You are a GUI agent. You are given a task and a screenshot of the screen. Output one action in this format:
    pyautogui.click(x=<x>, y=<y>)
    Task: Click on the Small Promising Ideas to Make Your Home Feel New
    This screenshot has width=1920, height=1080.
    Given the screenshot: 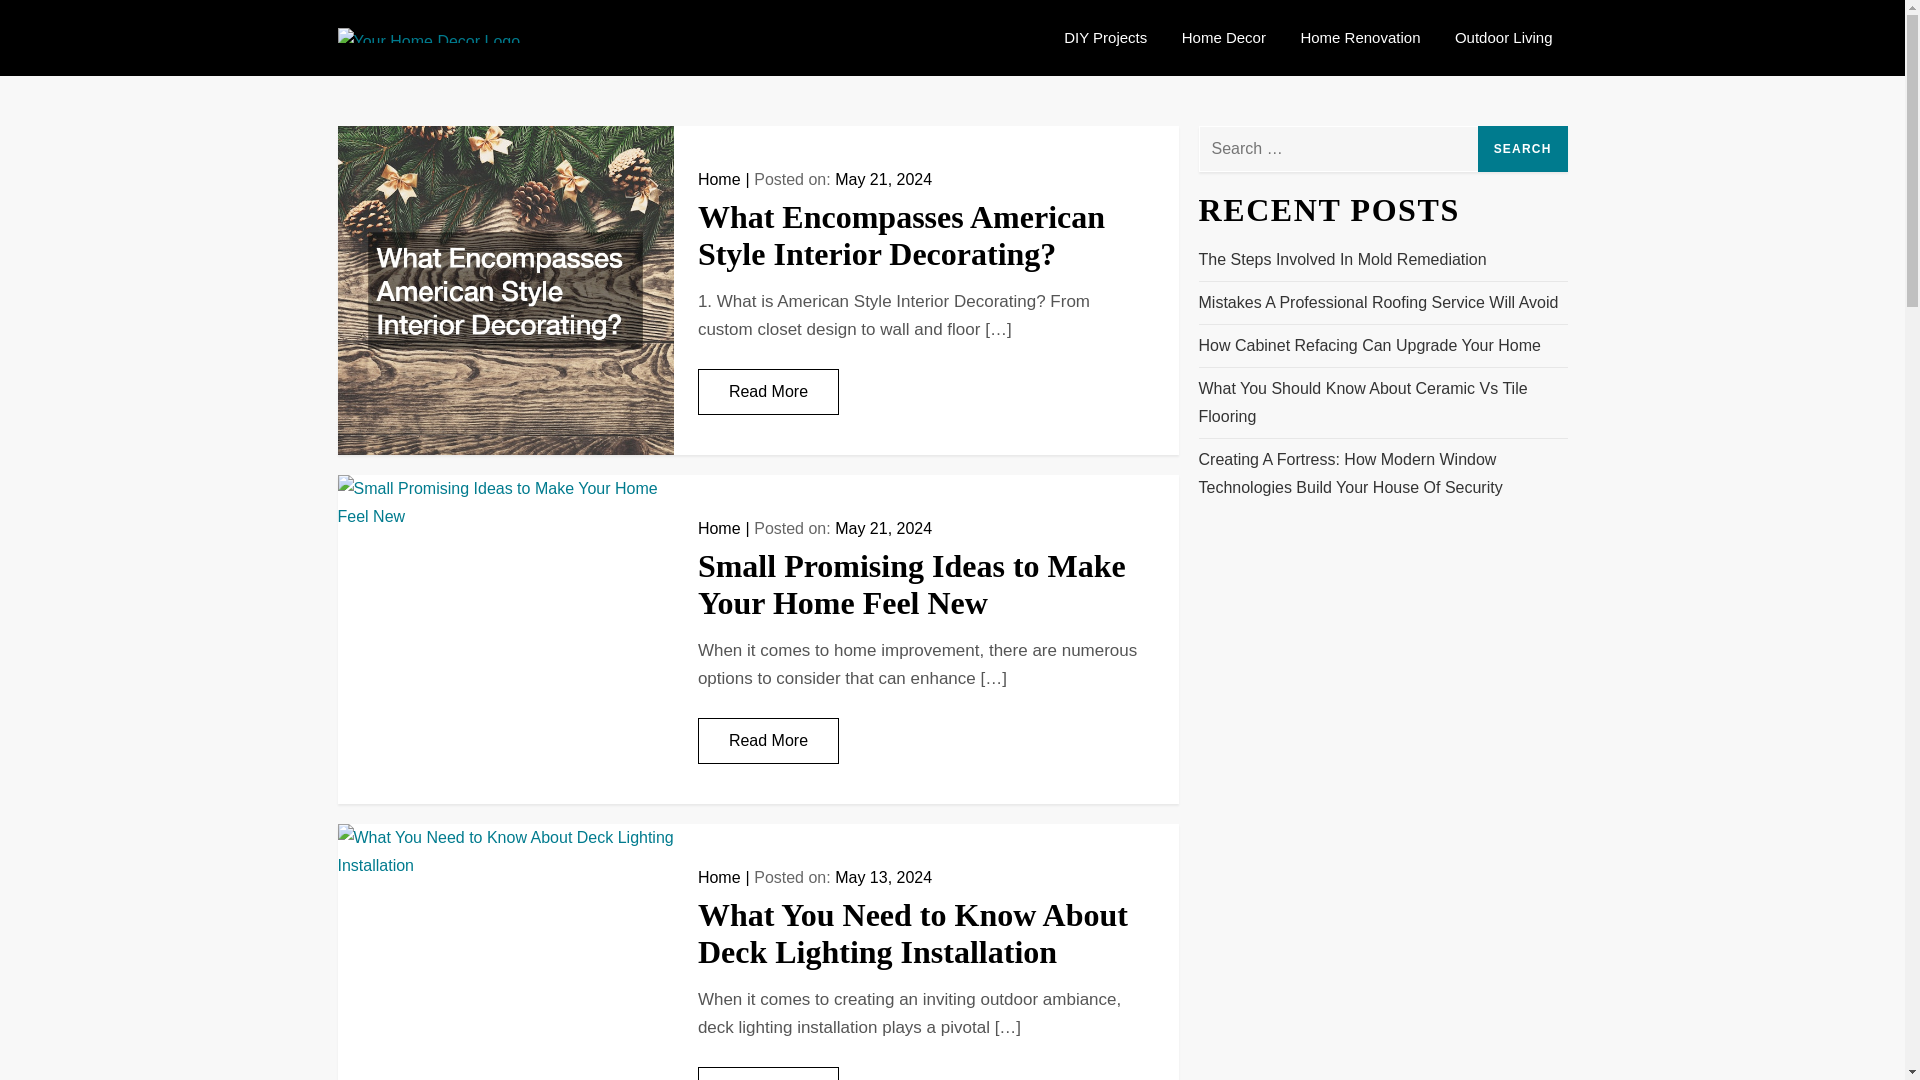 What is the action you would take?
    pyautogui.click(x=912, y=584)
    